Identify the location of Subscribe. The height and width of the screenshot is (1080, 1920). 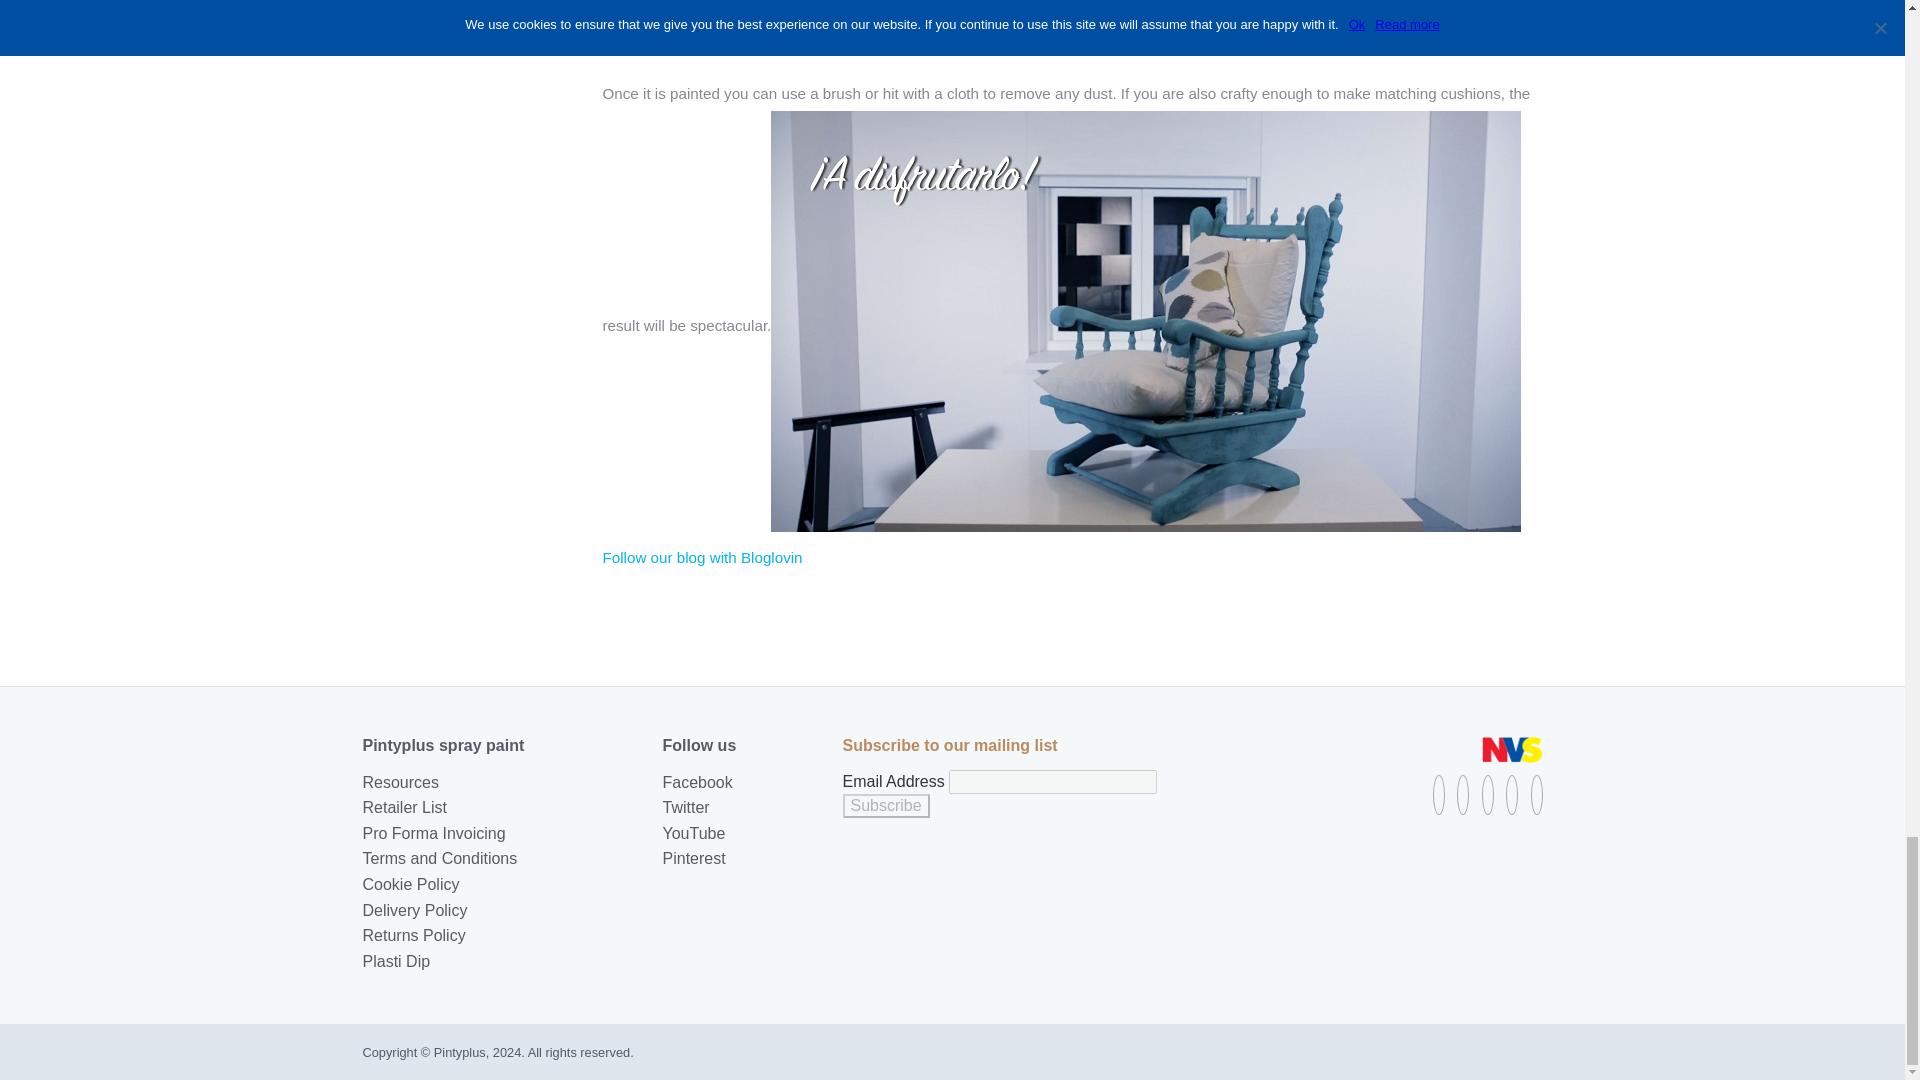
(886, 805).